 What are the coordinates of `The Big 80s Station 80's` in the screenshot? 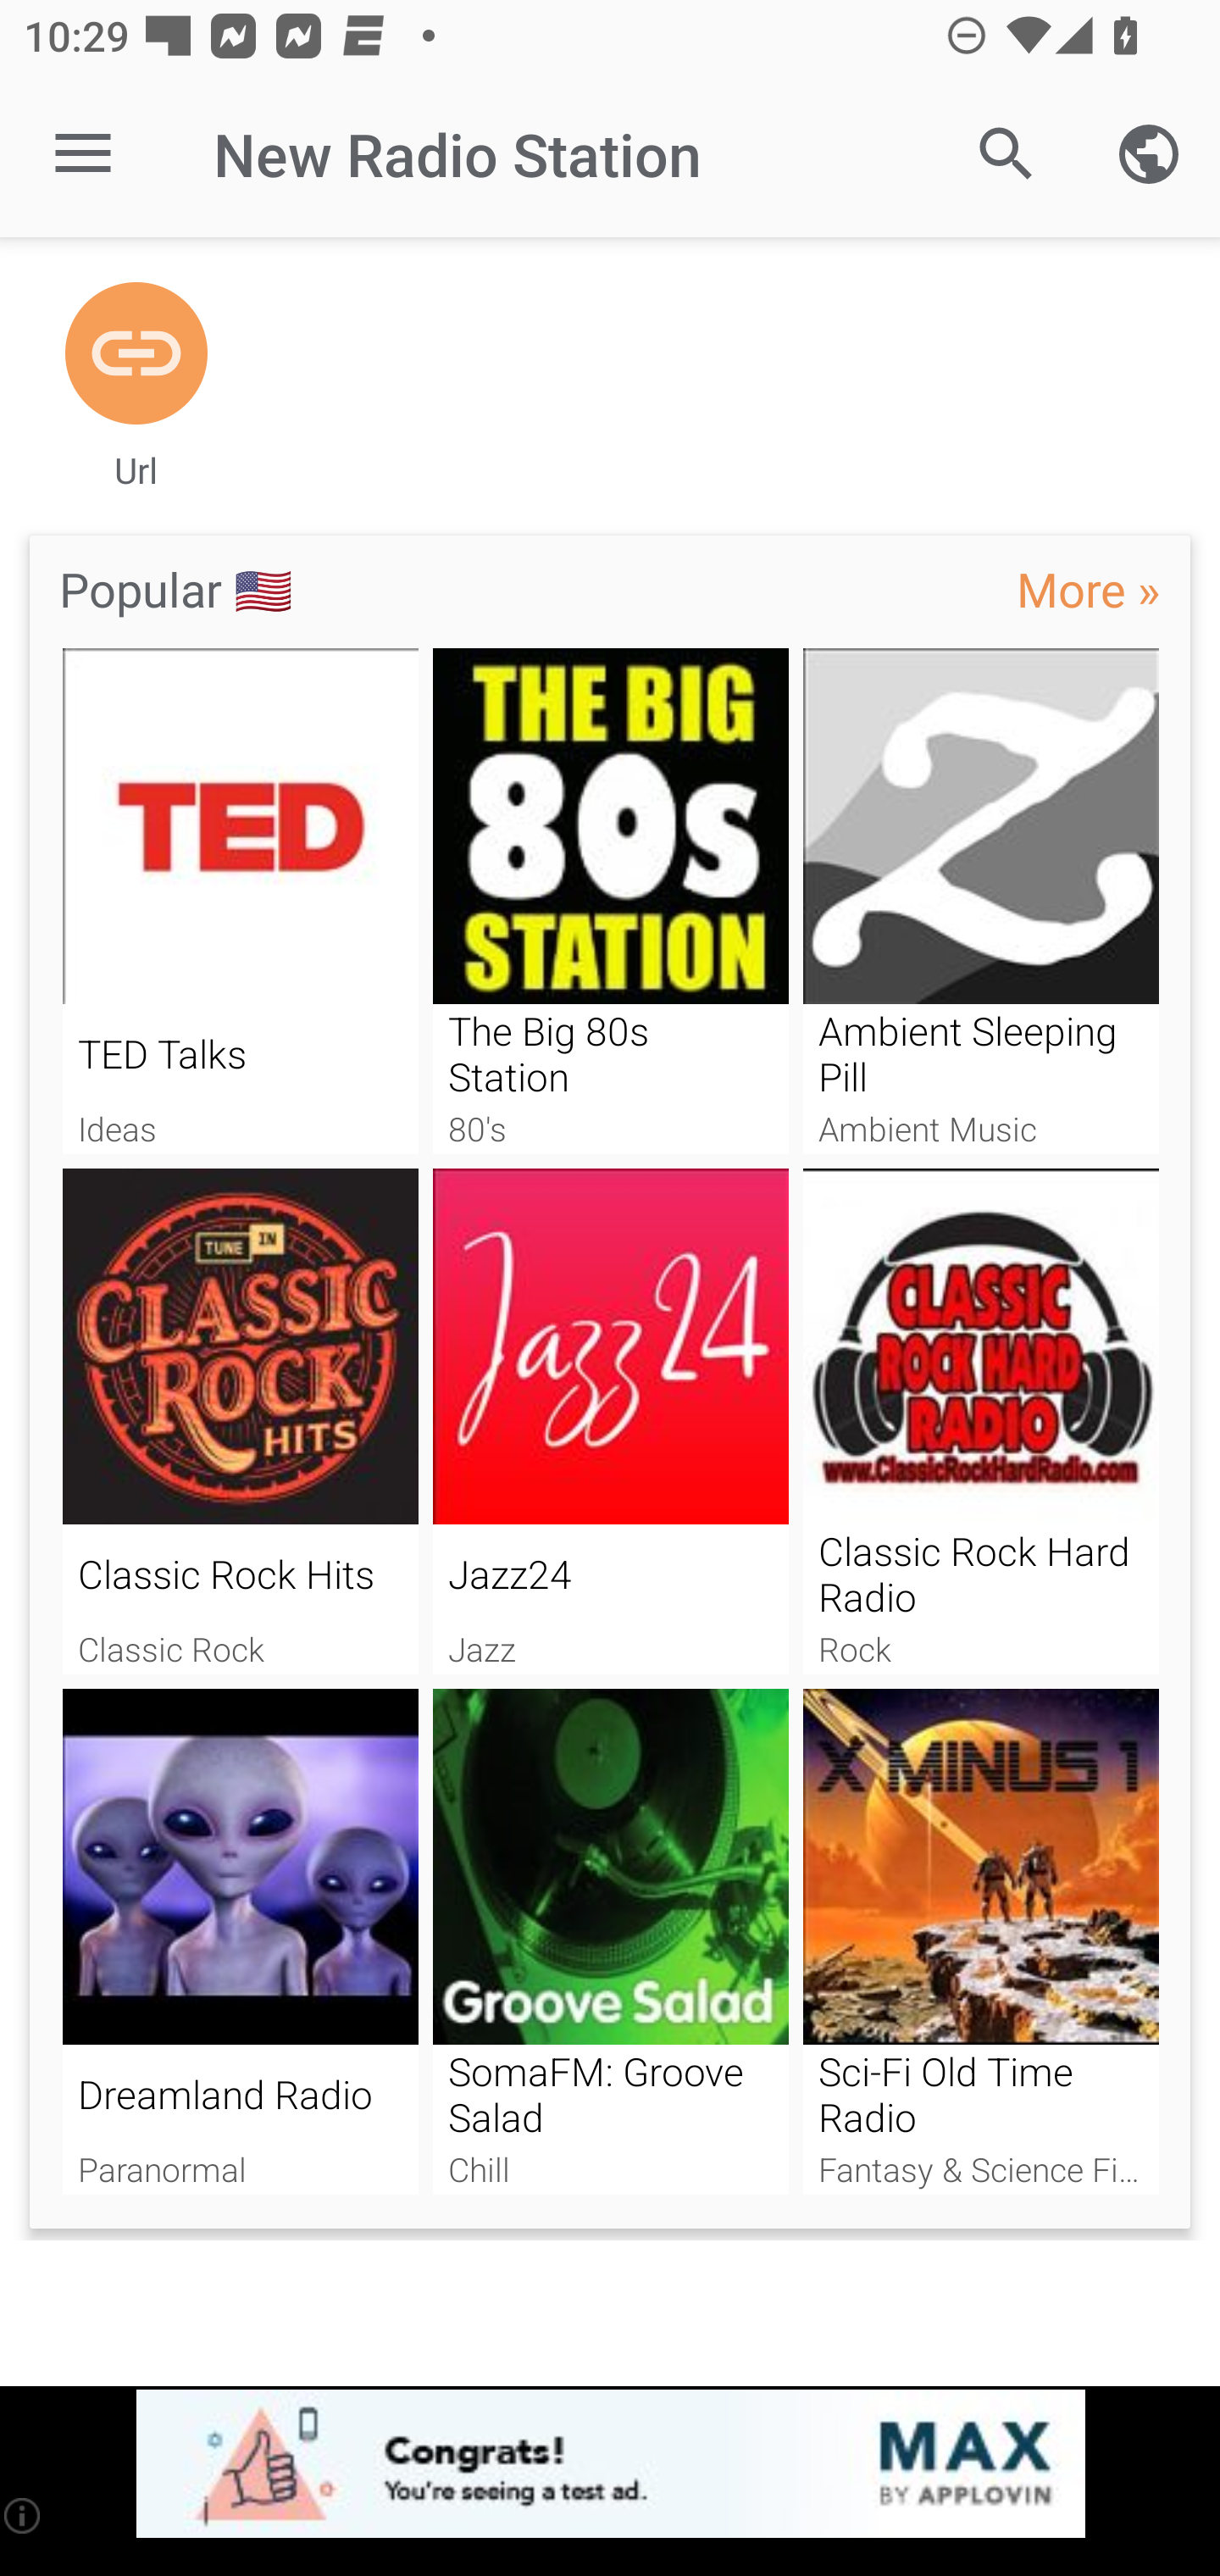 It's located at (611, 902).